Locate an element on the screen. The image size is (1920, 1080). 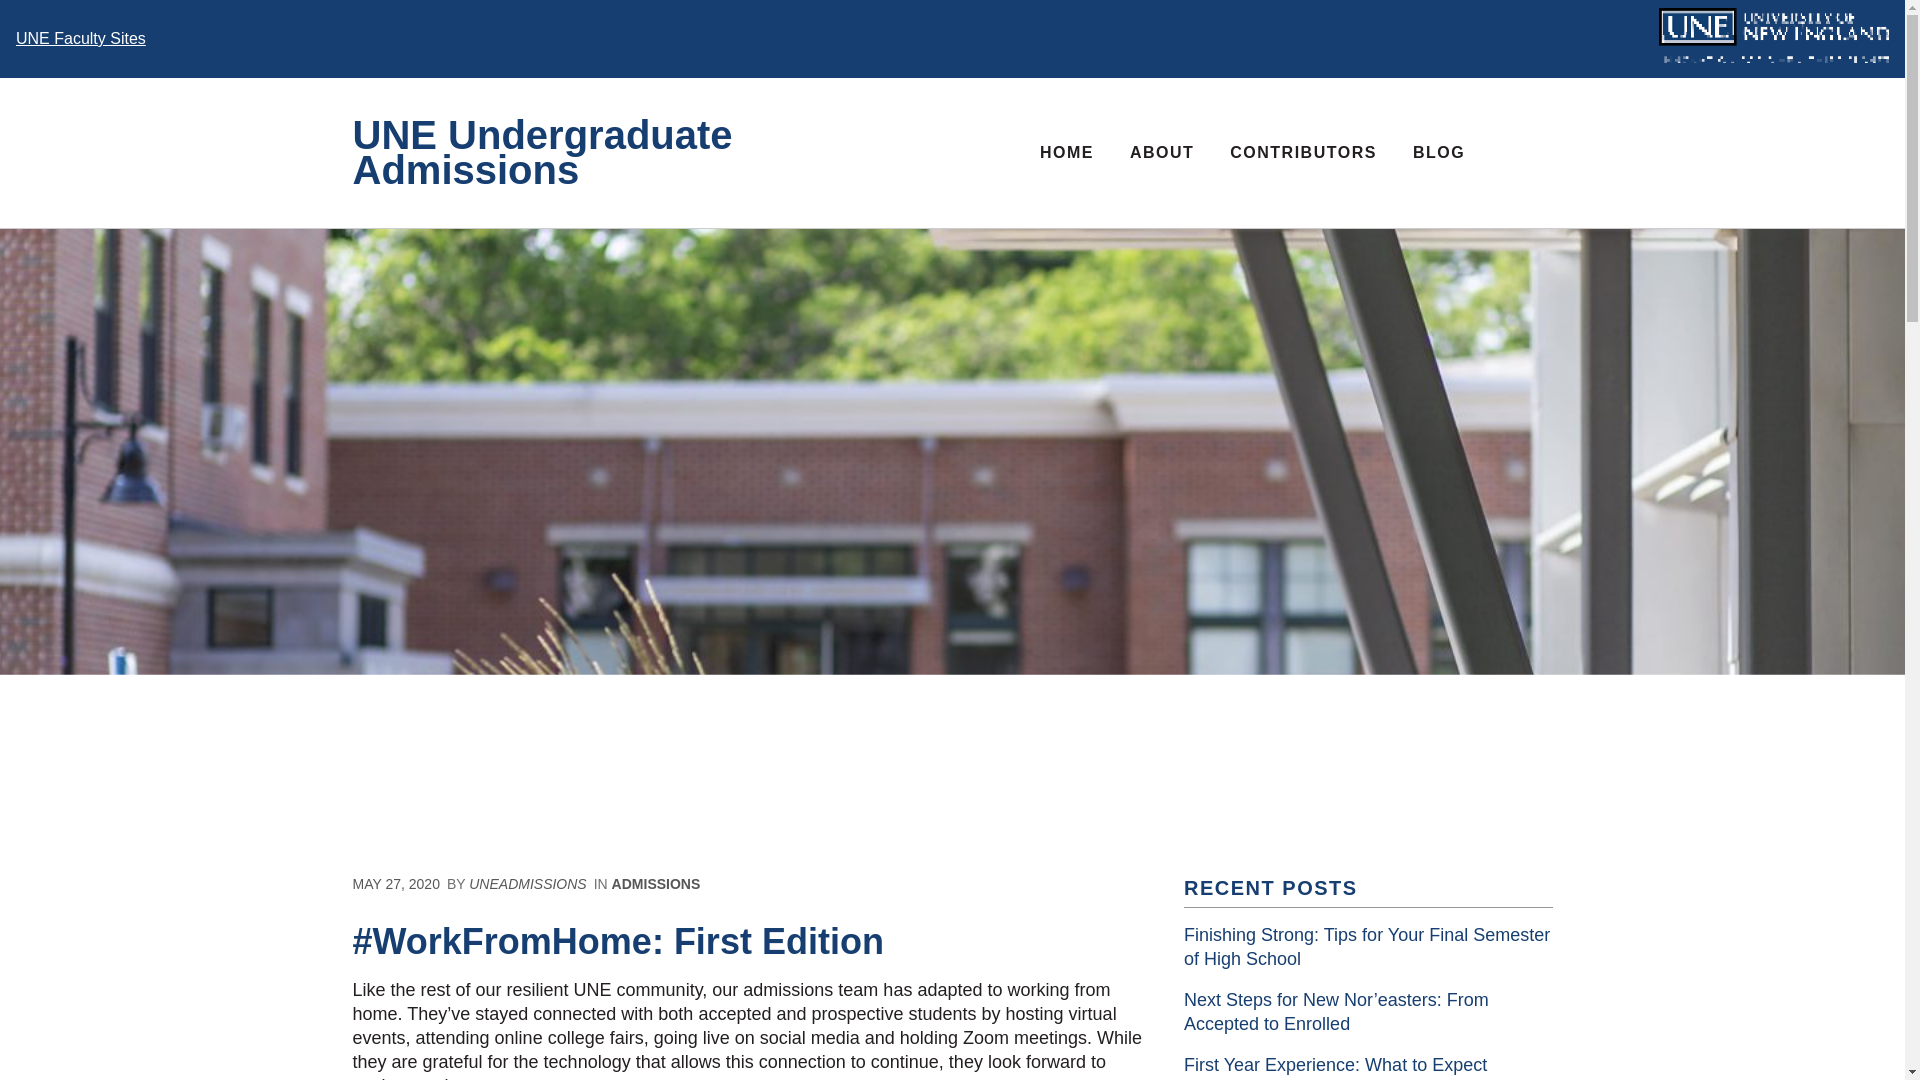
ADMISSIONS is located at coordinates (656, 884).